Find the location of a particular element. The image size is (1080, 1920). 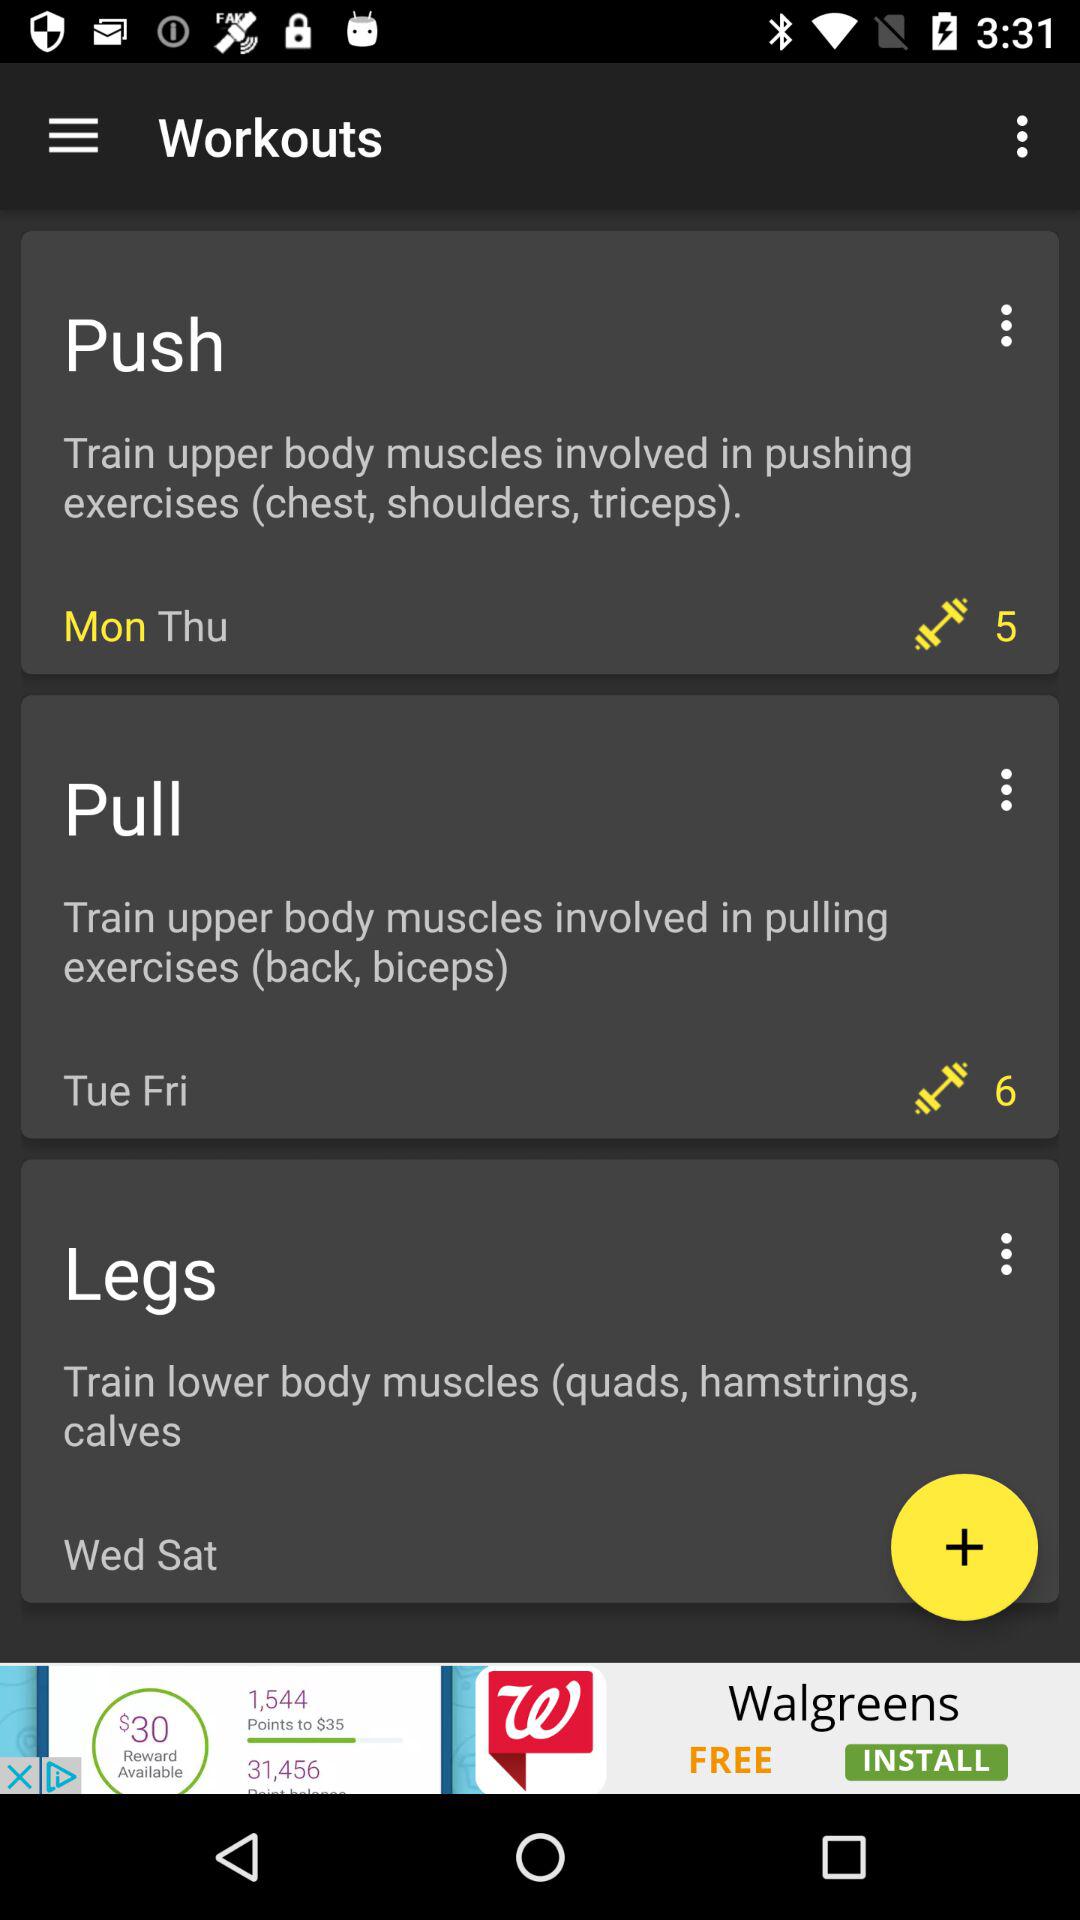

view advertisement is located at coordinates (540, 1728).